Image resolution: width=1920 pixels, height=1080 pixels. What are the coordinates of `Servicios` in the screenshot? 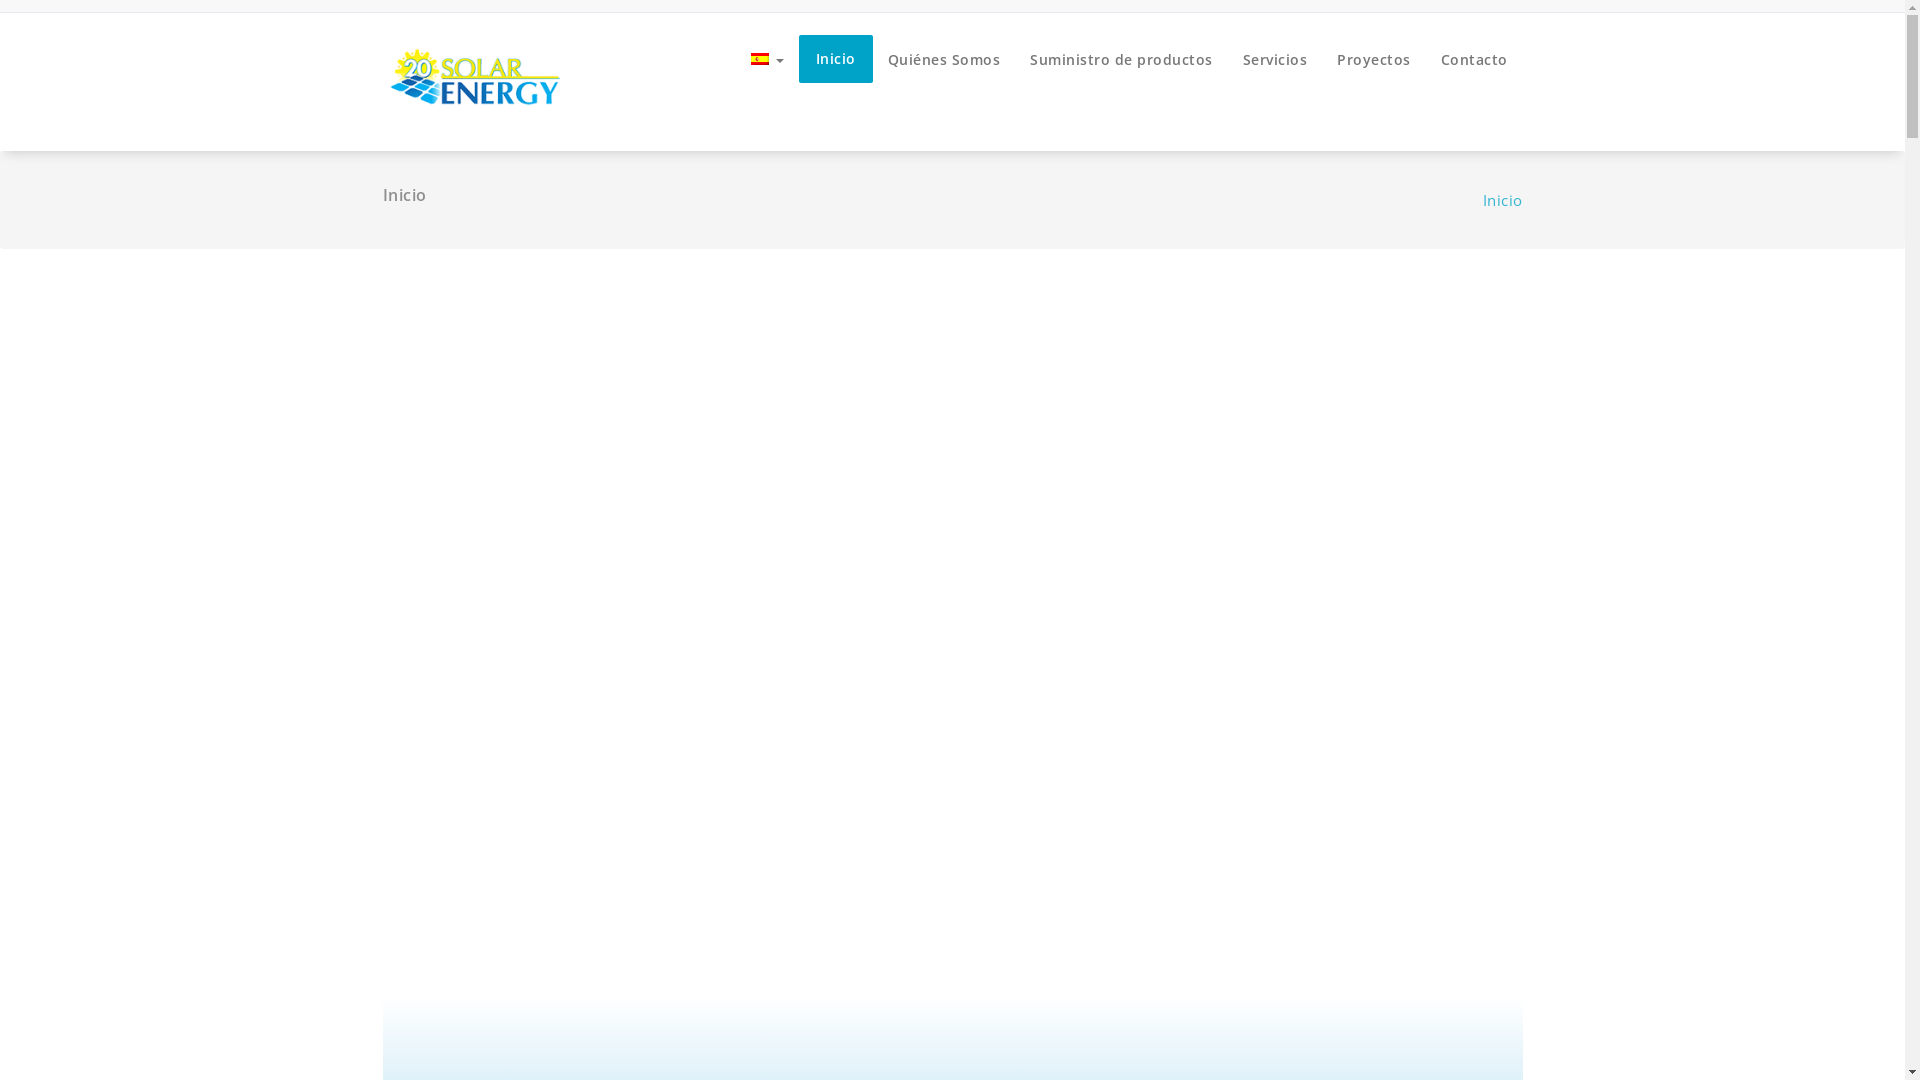 It's located at (1276, 60).